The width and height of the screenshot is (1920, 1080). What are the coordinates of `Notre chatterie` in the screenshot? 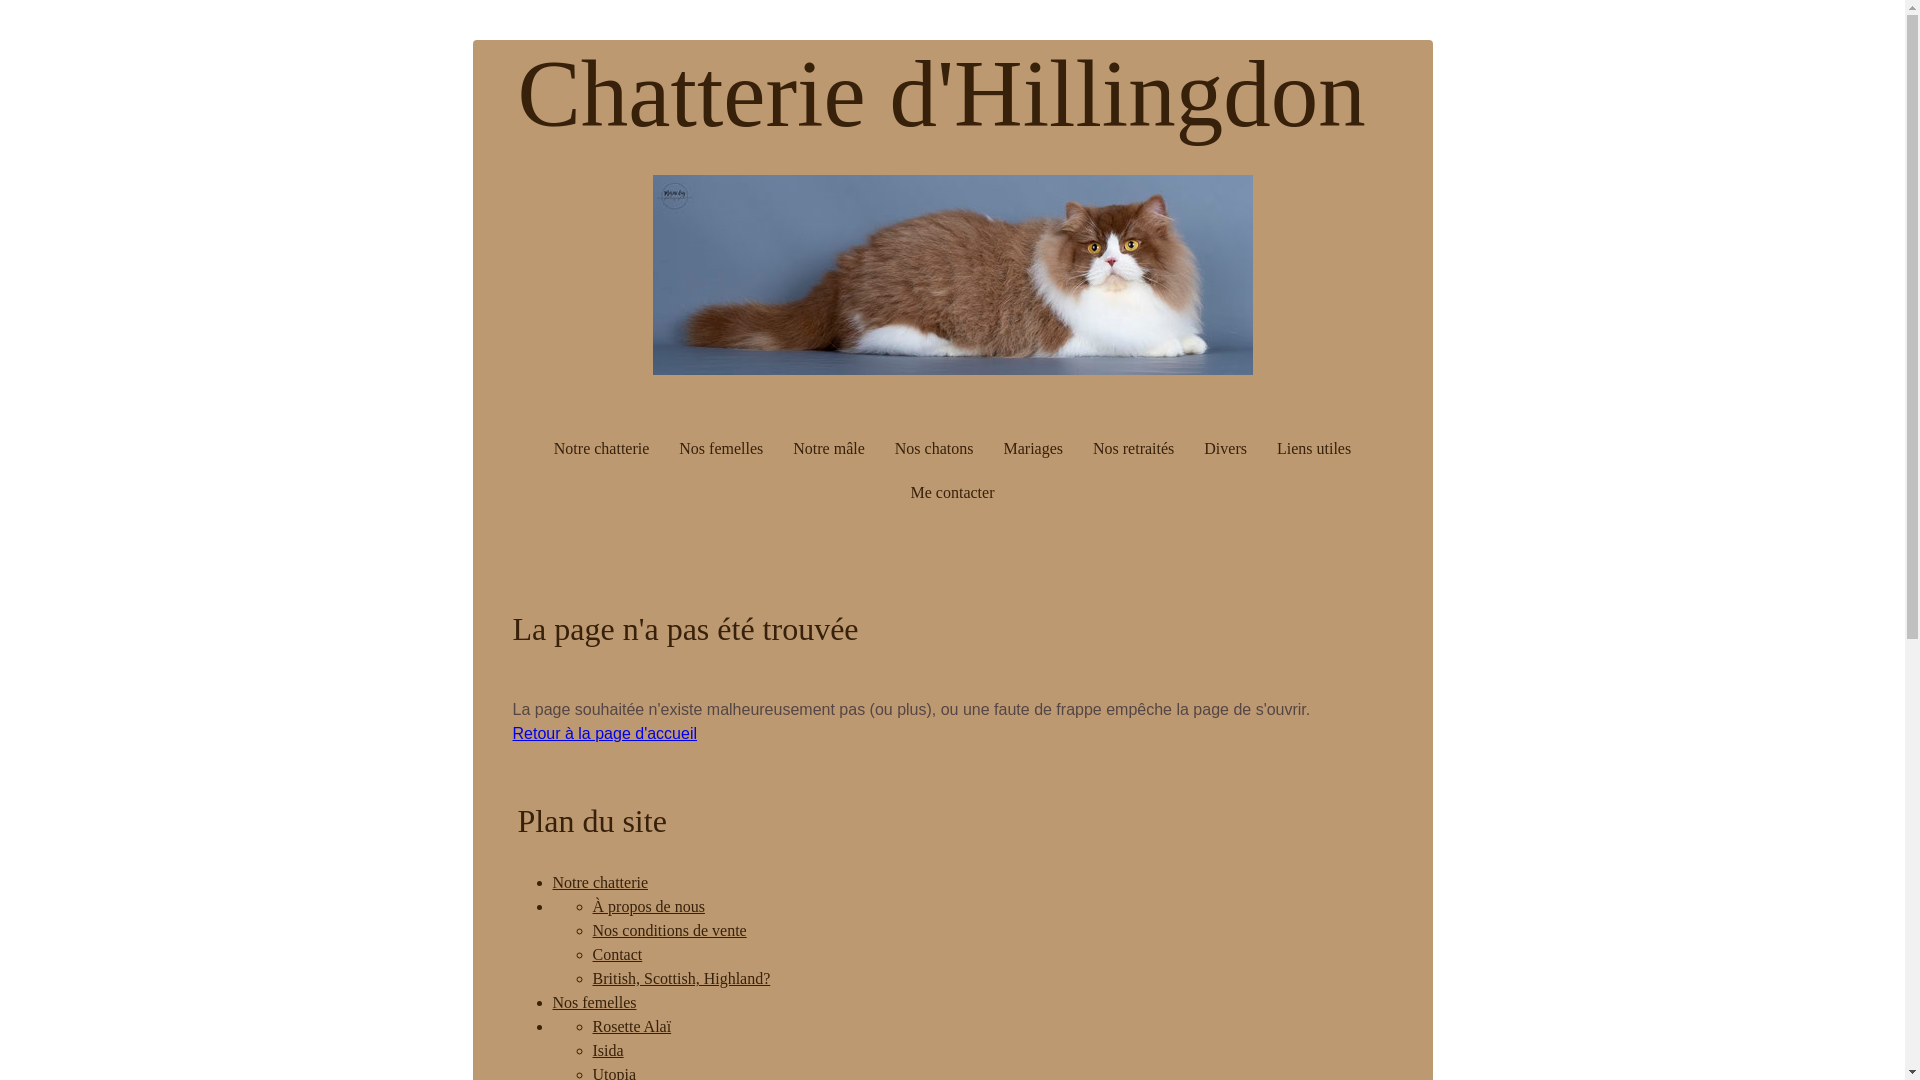 It's located at (602, 449).